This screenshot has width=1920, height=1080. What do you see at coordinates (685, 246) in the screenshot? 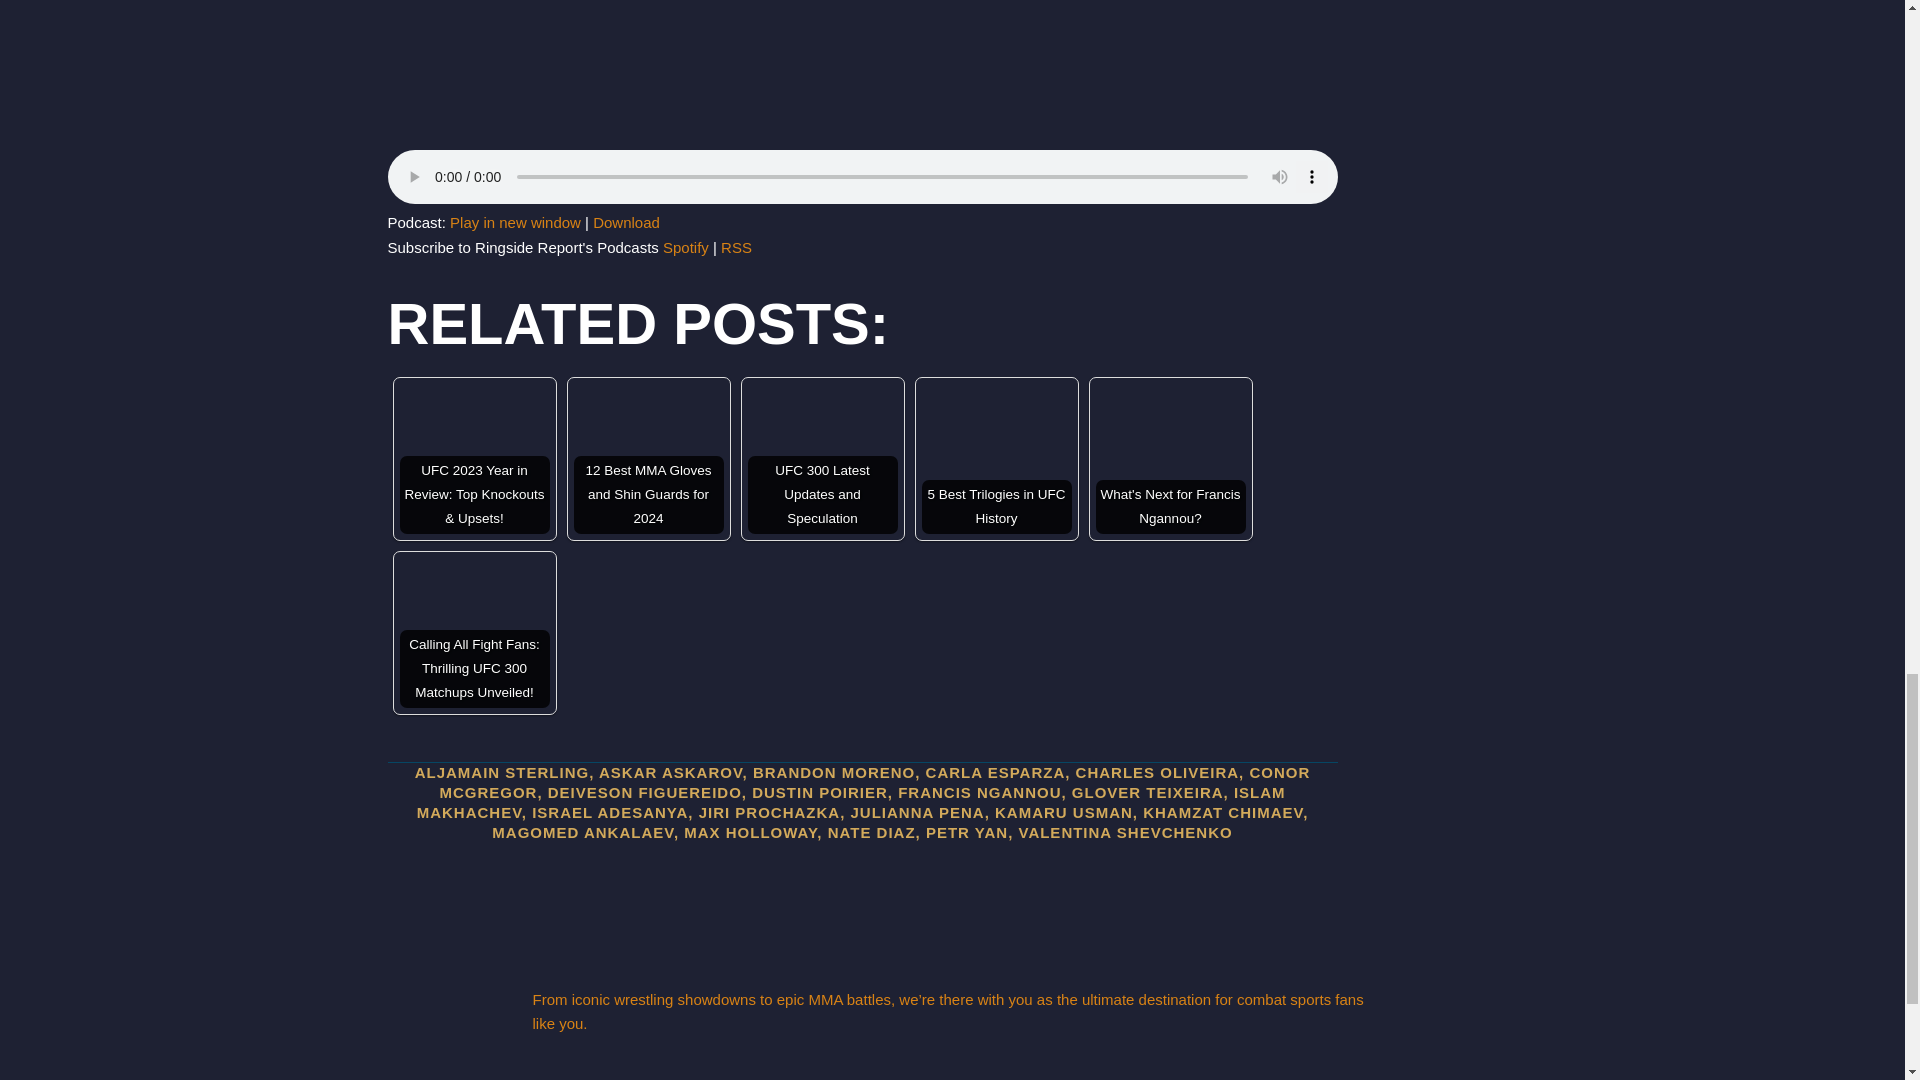
I see `Spotify` at bounding box center [685, 246].